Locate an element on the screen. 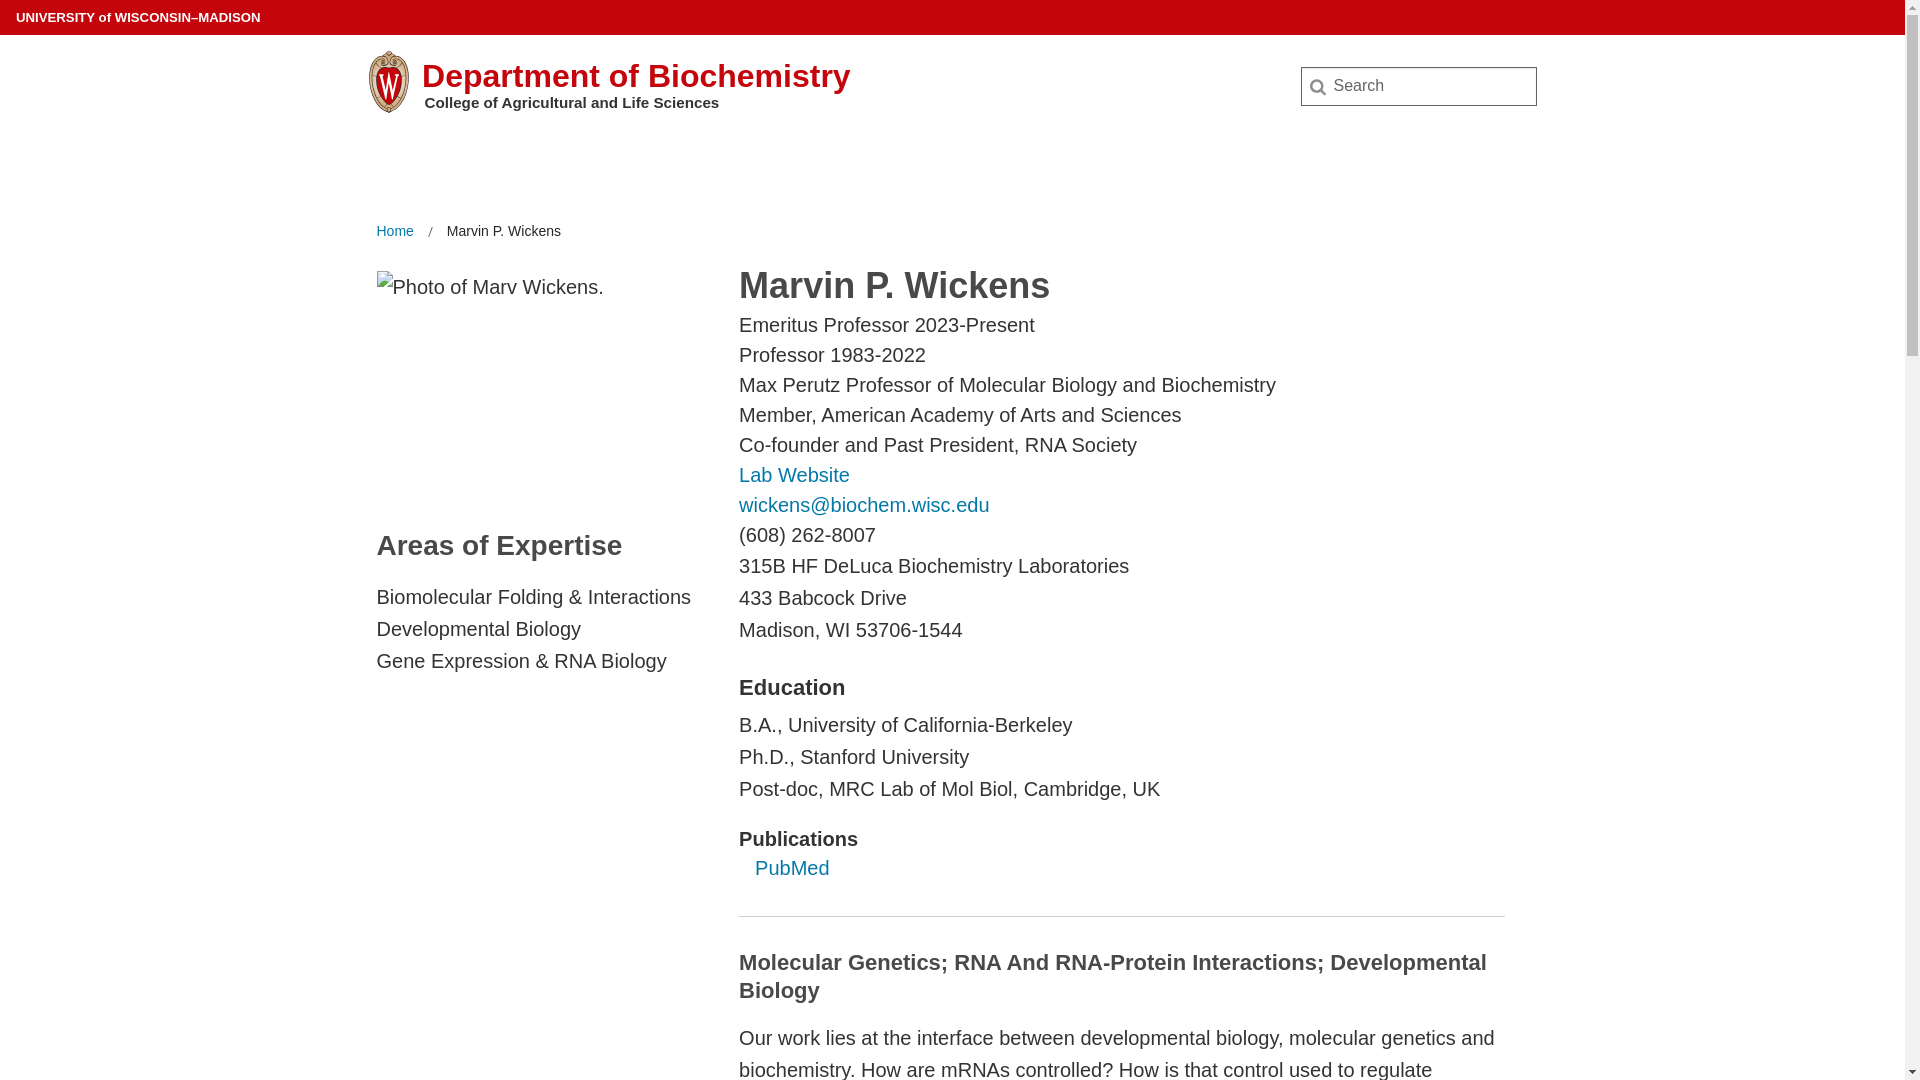 The image size is (1920, 1080). Home is located at coordinates (394, 232).